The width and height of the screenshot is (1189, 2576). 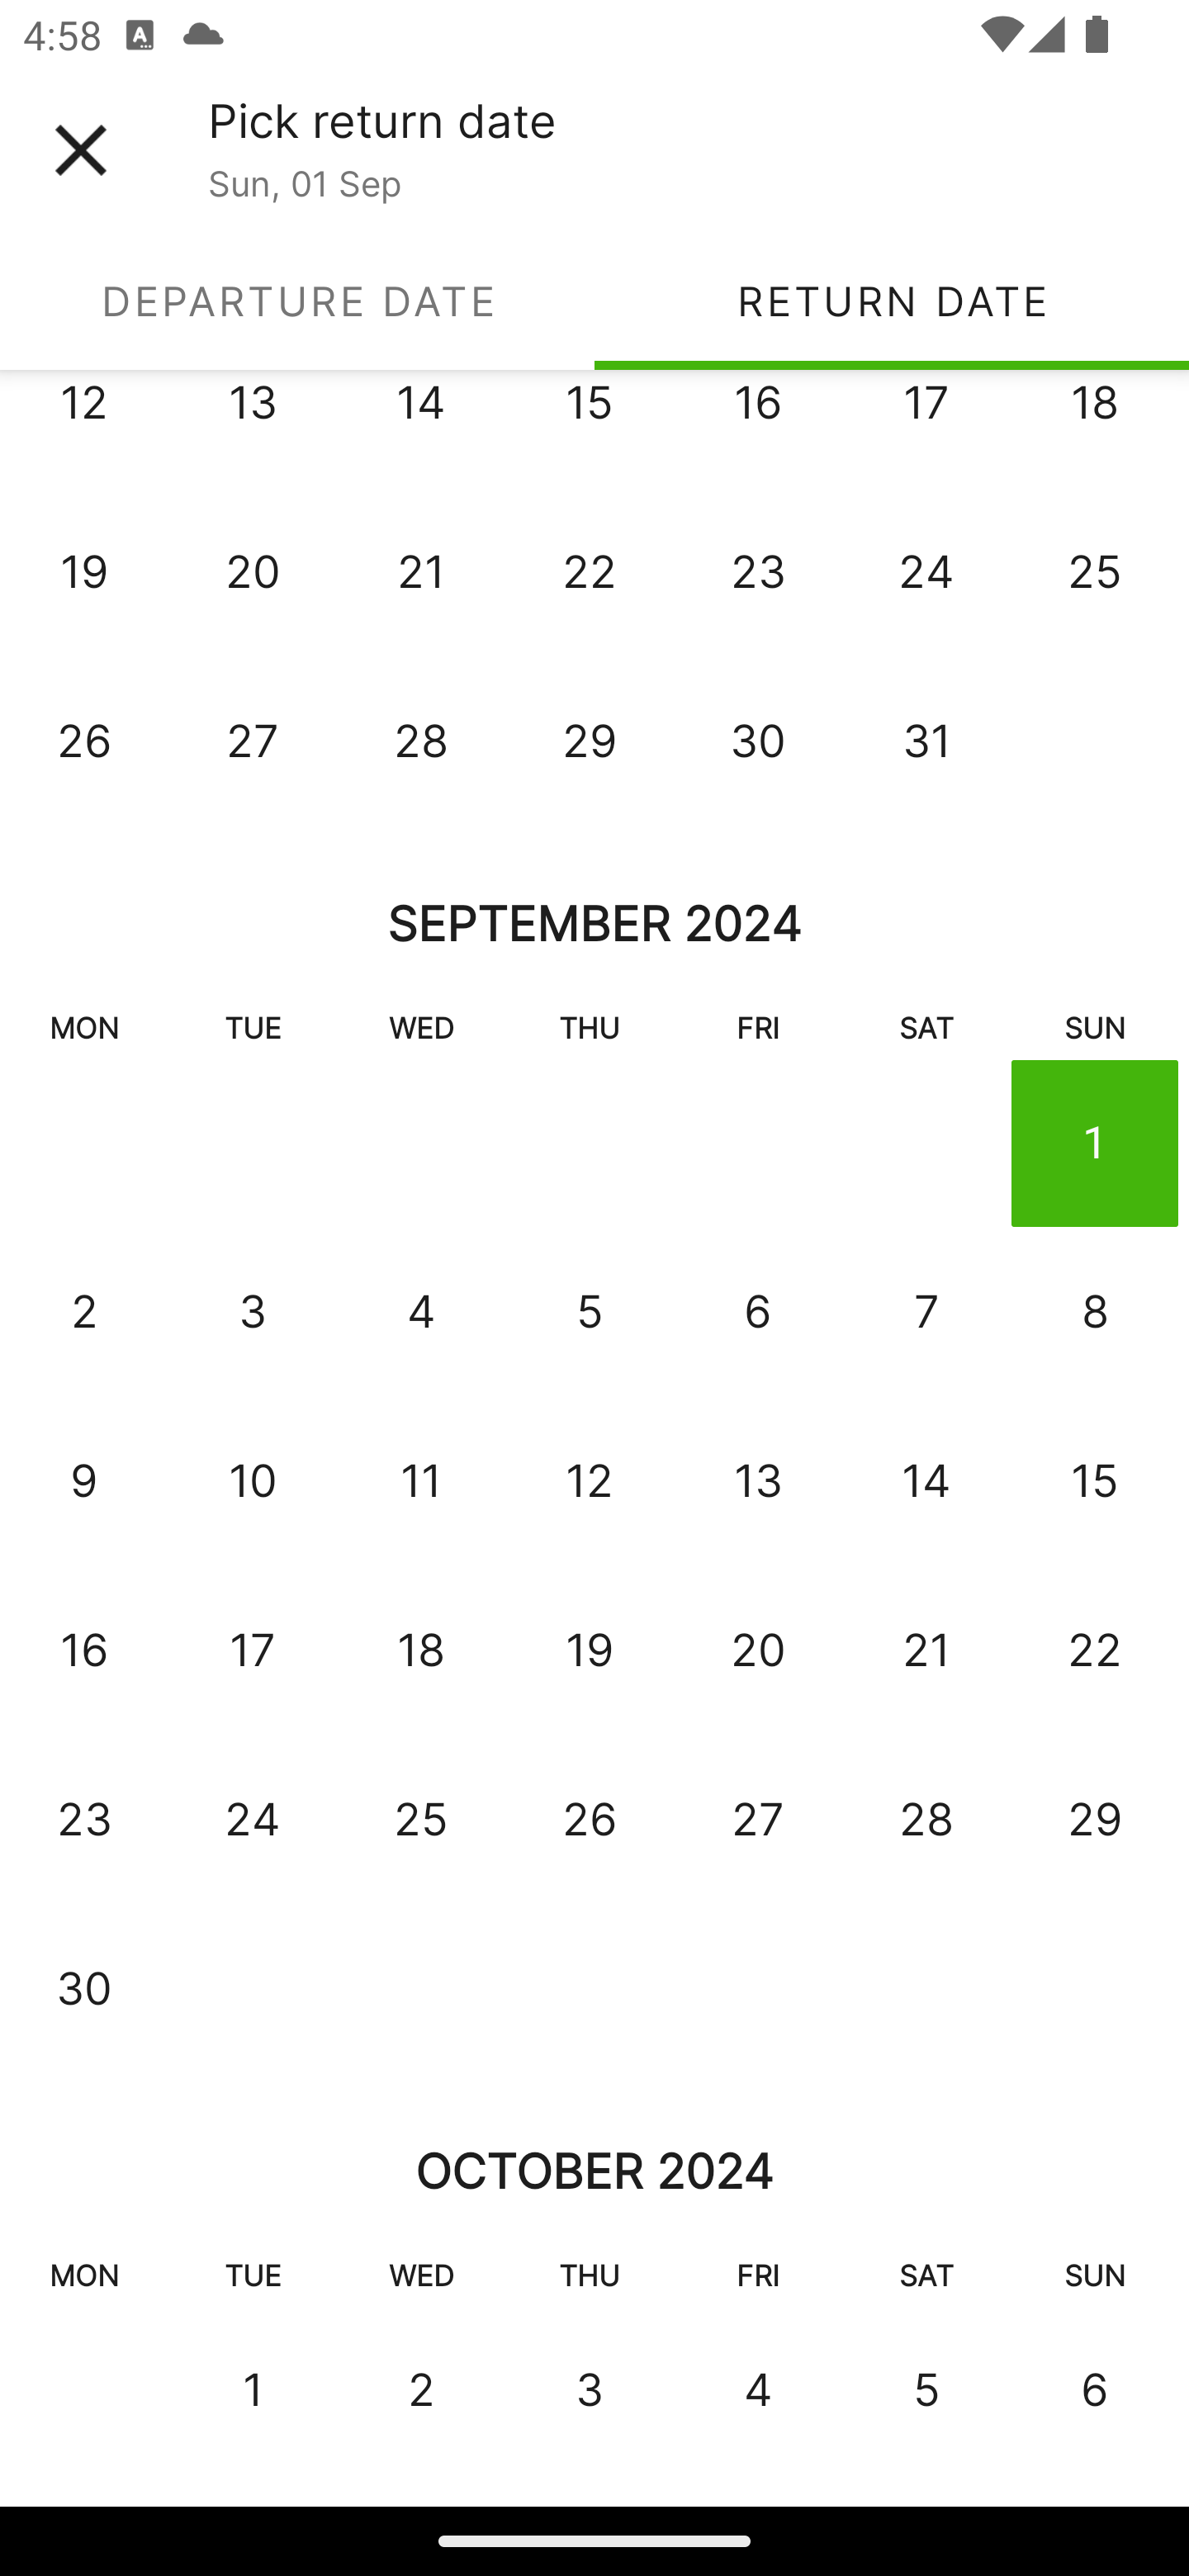 I want to click on Departure Date DEPARTURE DATE, so click(x=297, y=301).